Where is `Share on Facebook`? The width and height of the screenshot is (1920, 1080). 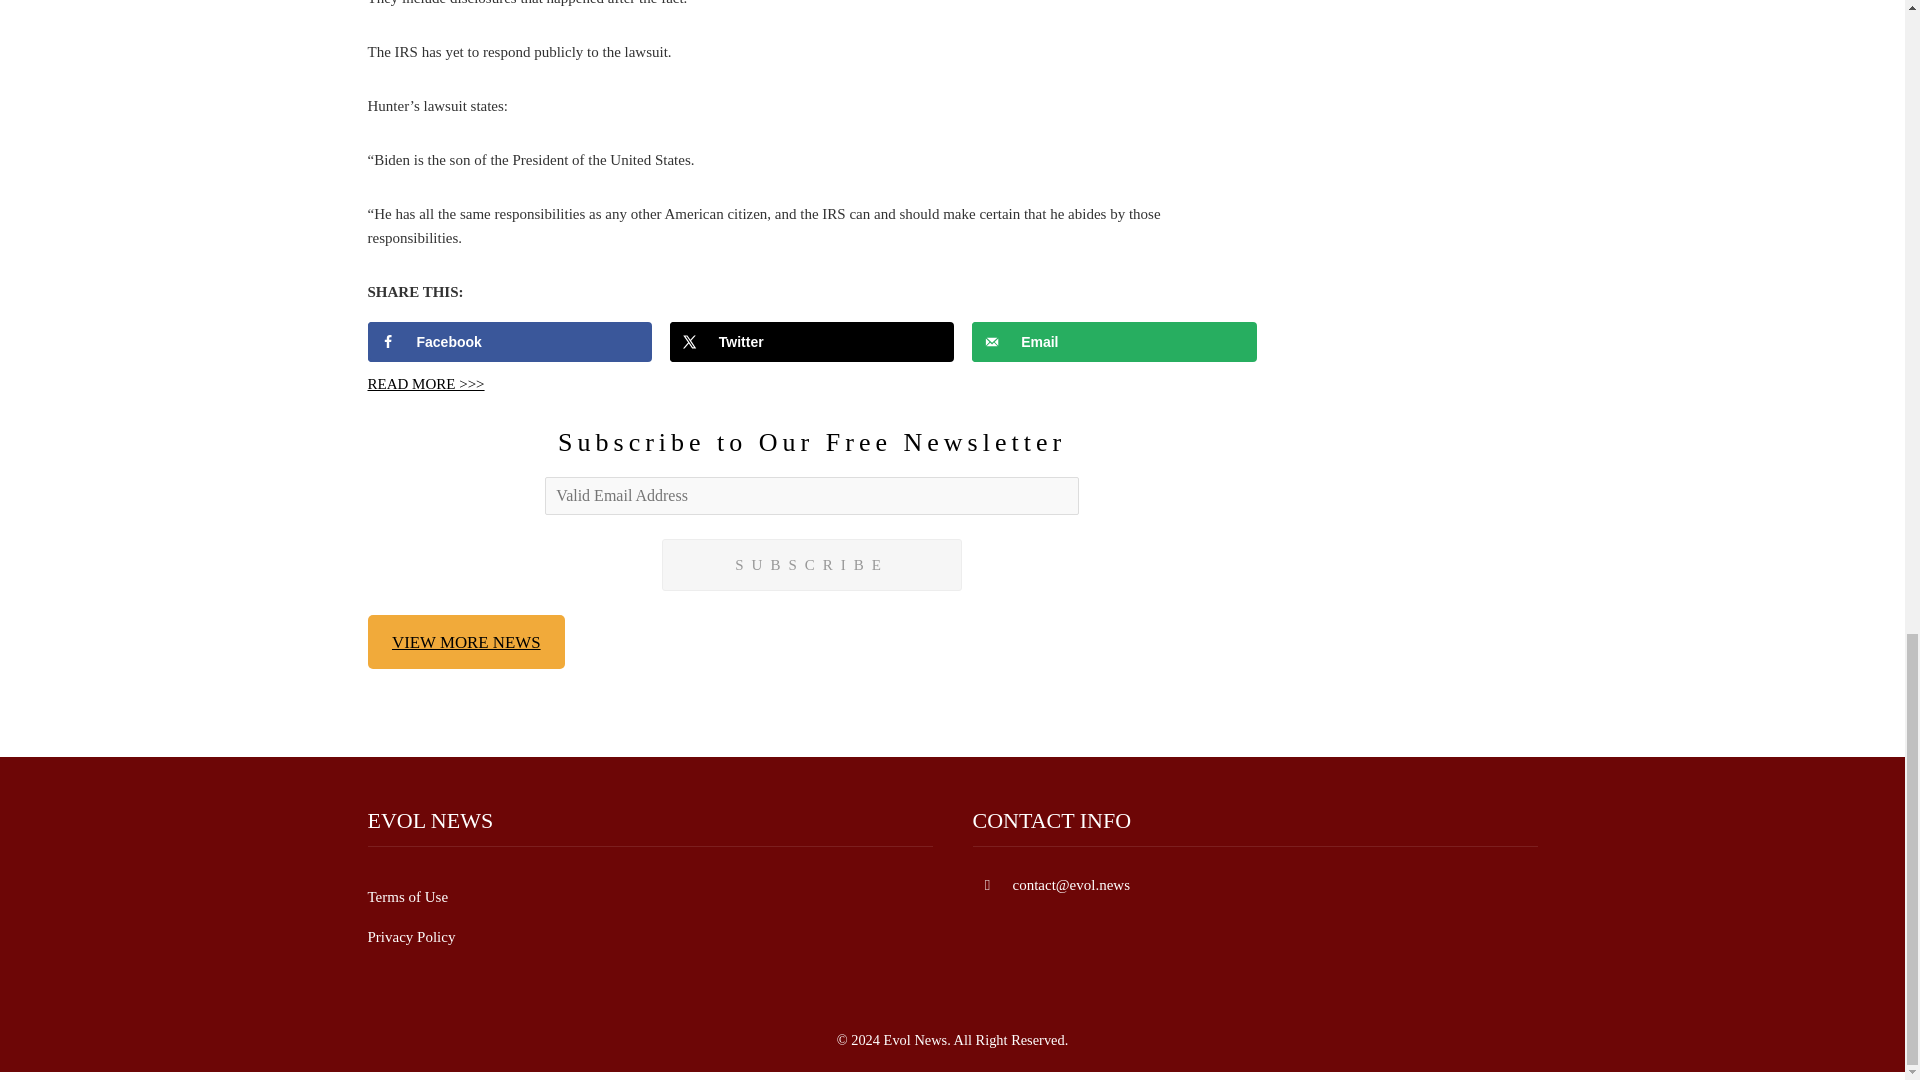
Share on Facebook is located at coordinates (510, 341).